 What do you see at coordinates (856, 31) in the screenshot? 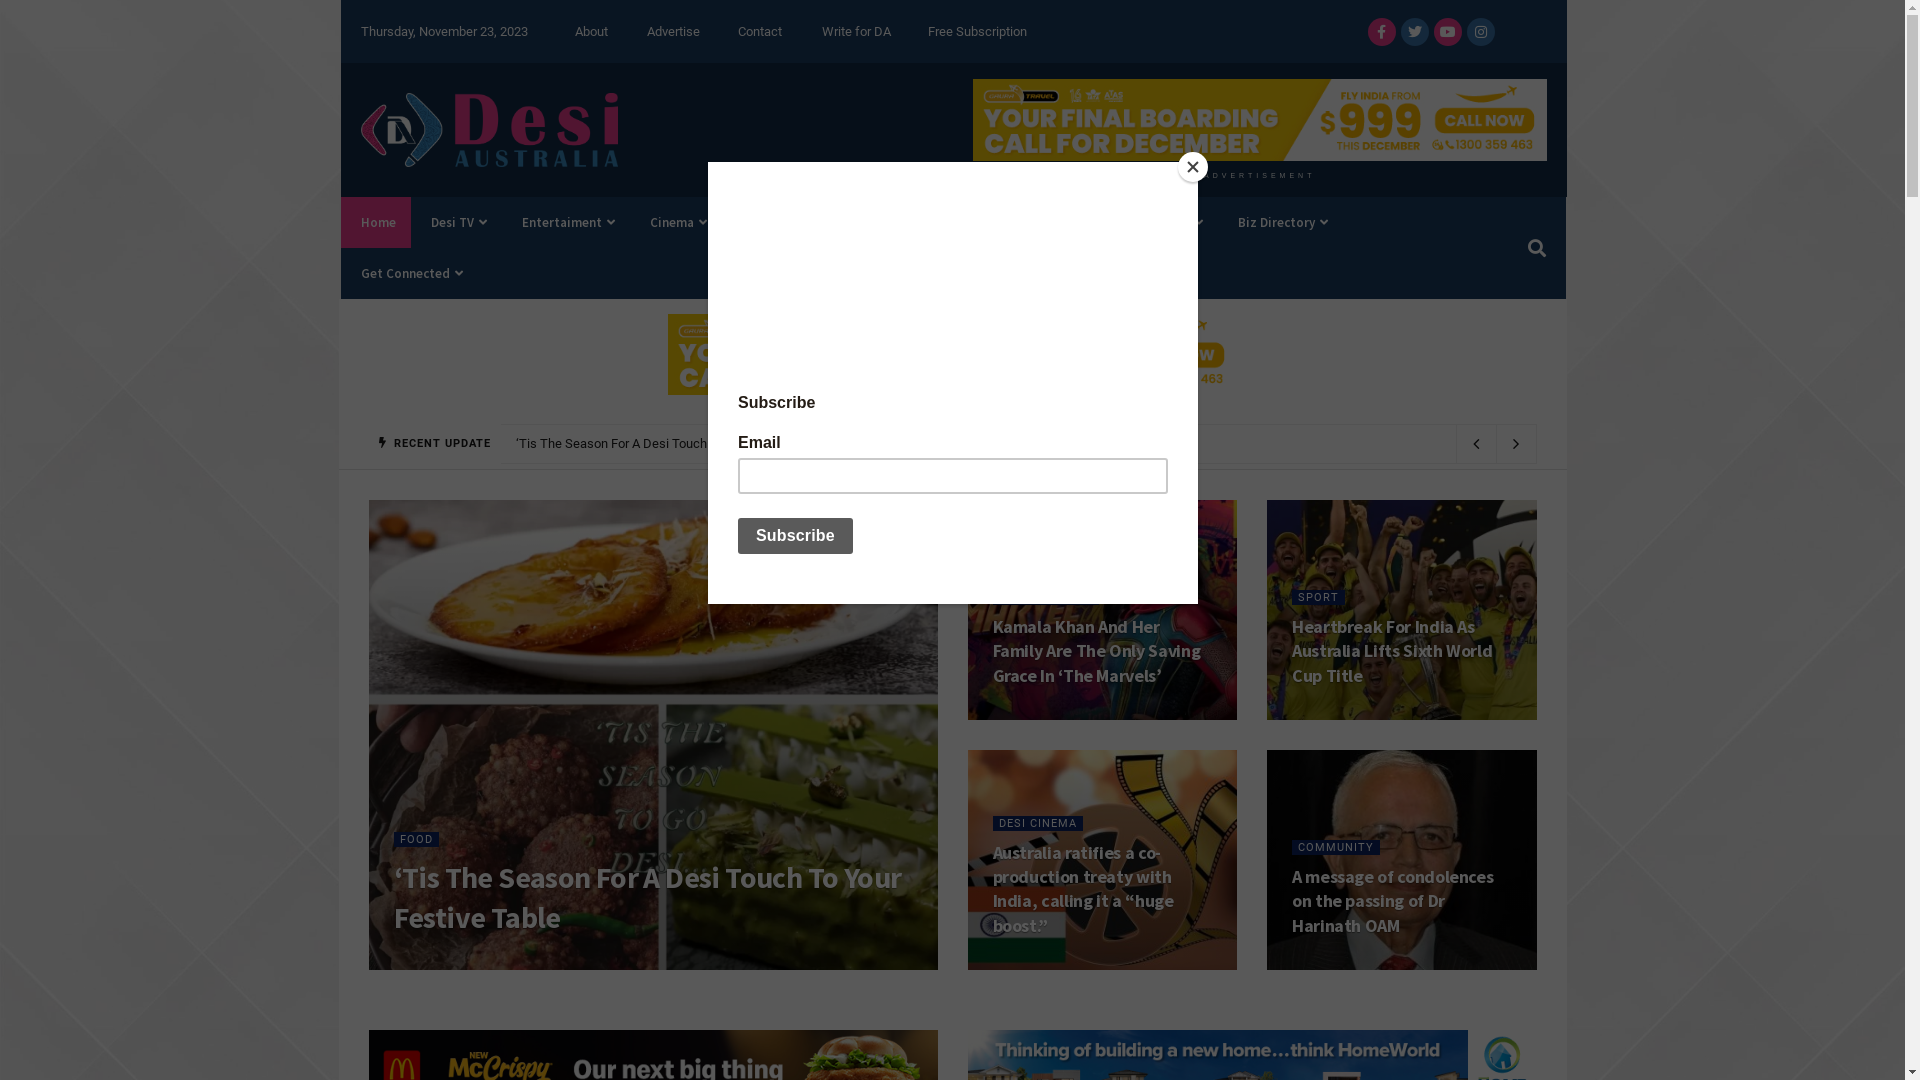
I see `Write for DA` at bounding box center [856, 31].